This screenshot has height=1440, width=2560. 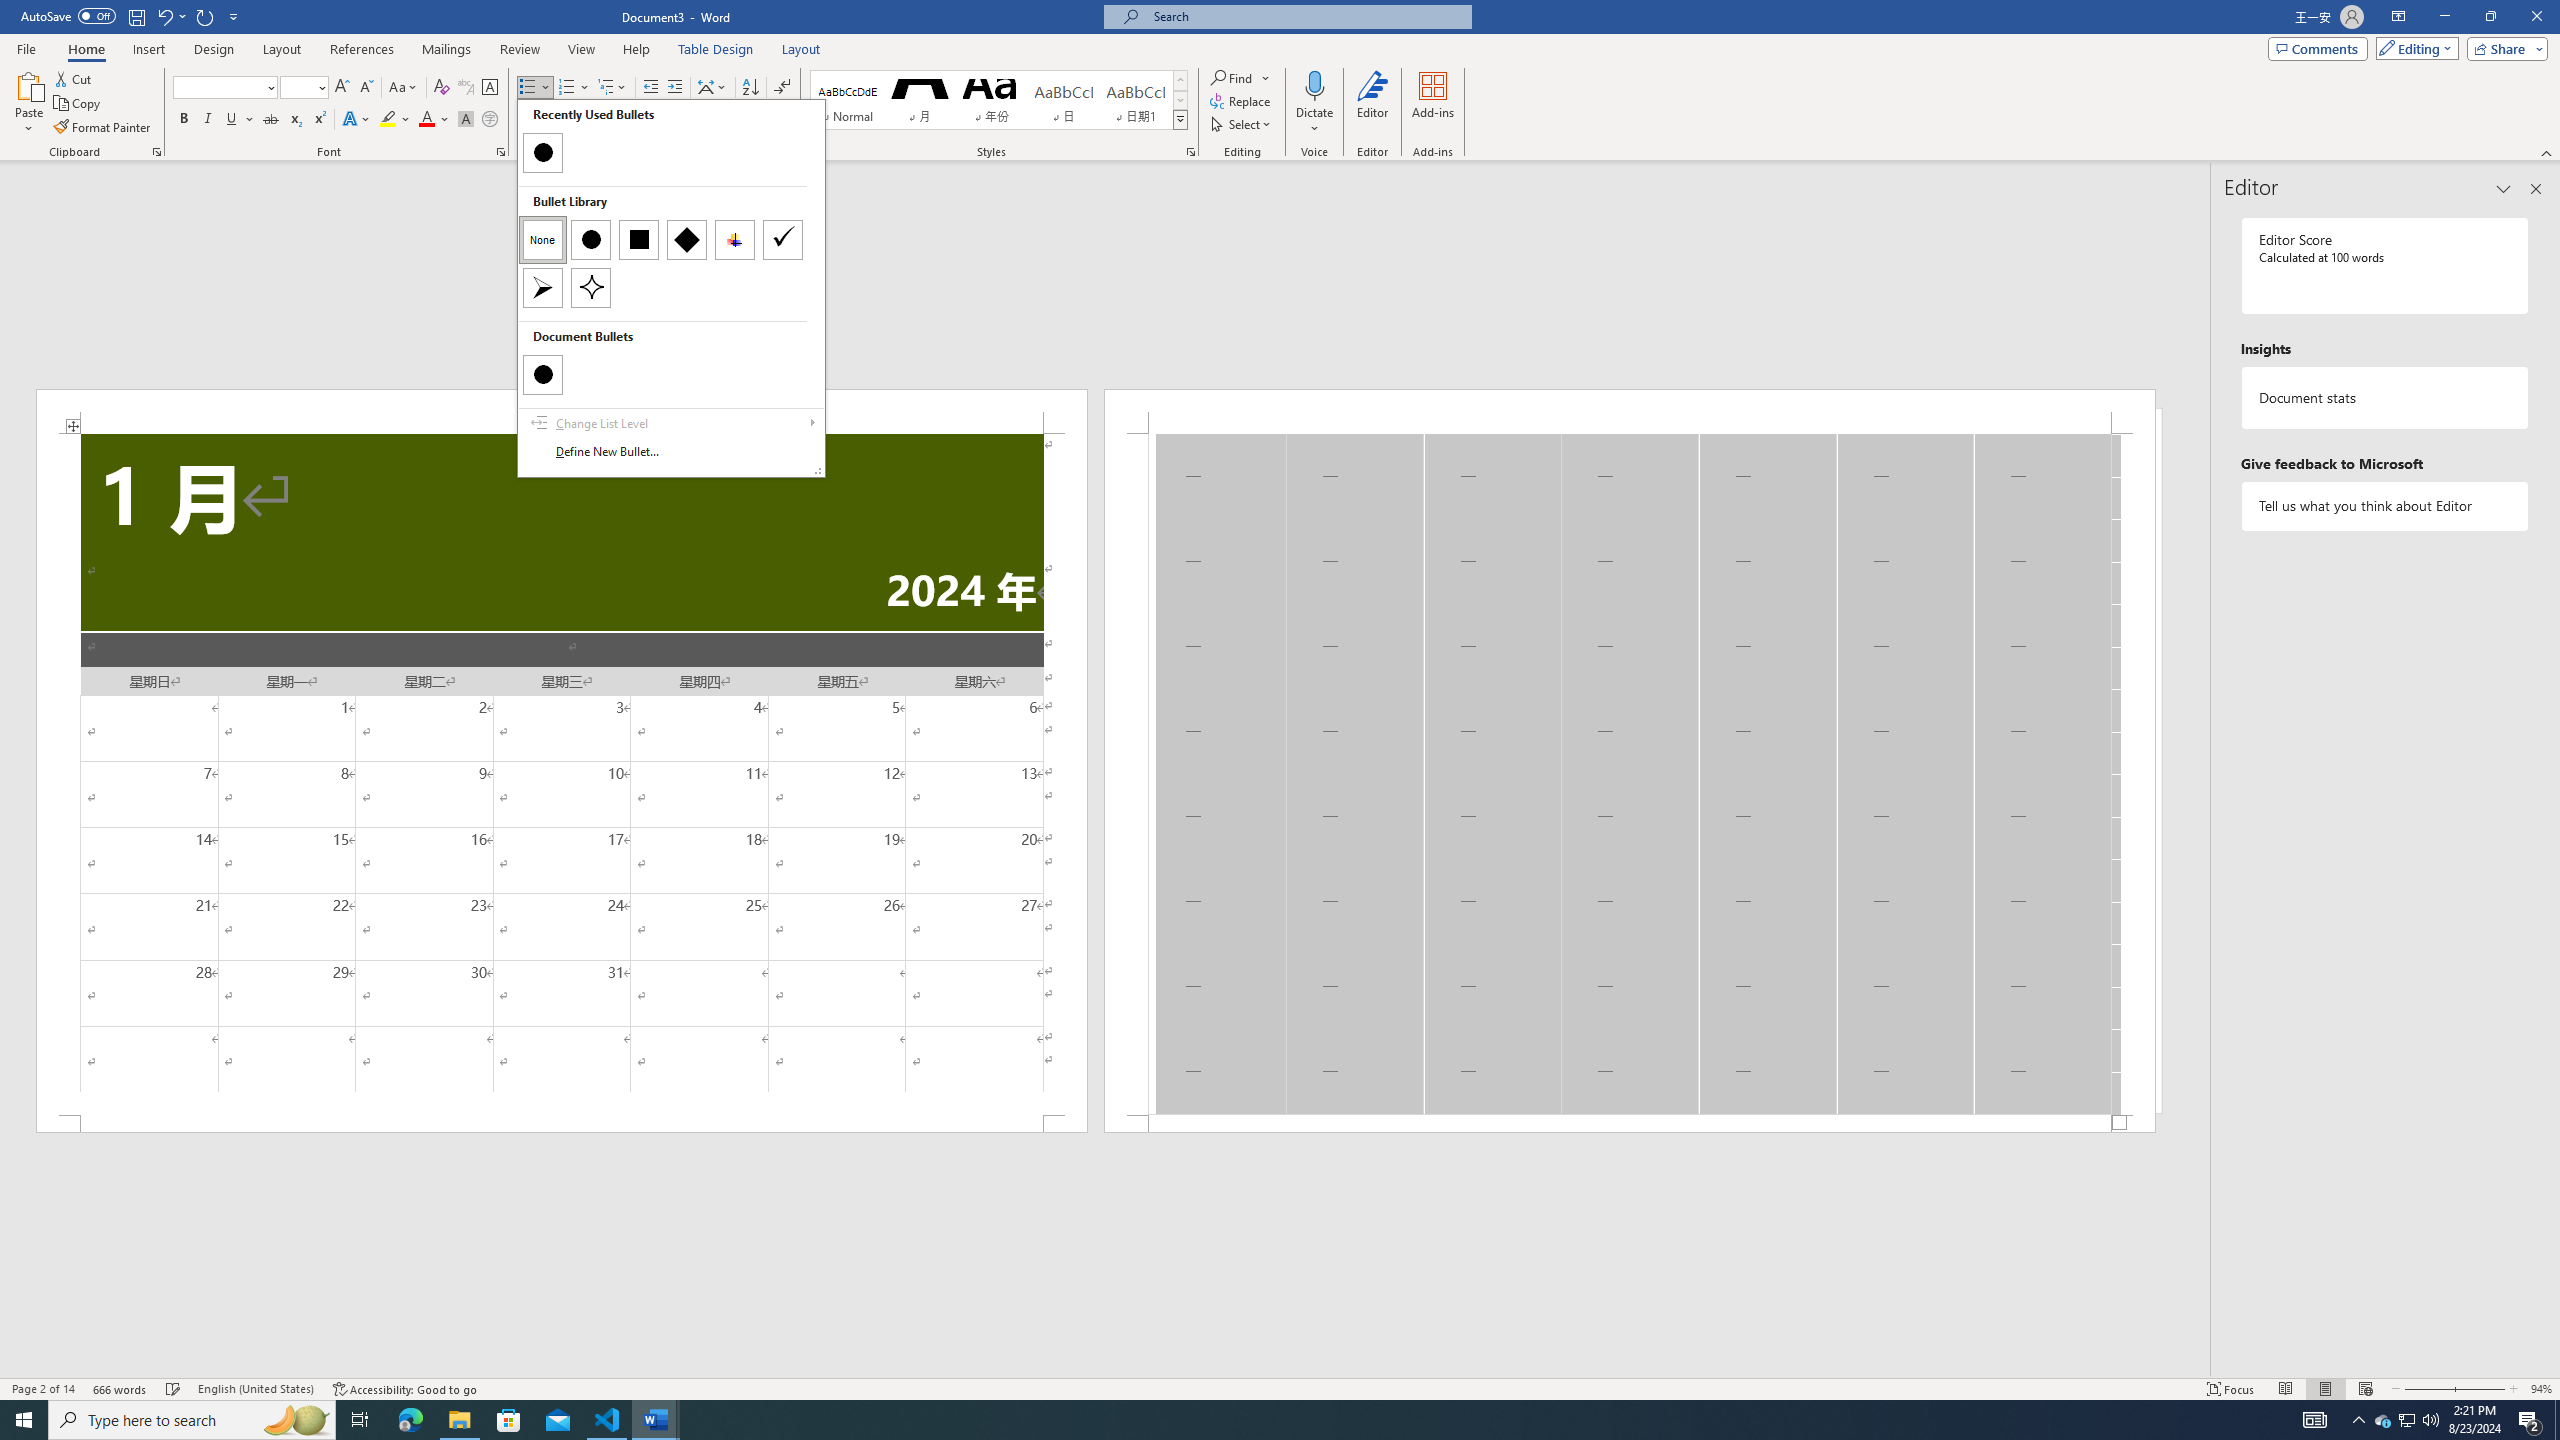 I want to click on File Tab, so click(x=26, y=48).